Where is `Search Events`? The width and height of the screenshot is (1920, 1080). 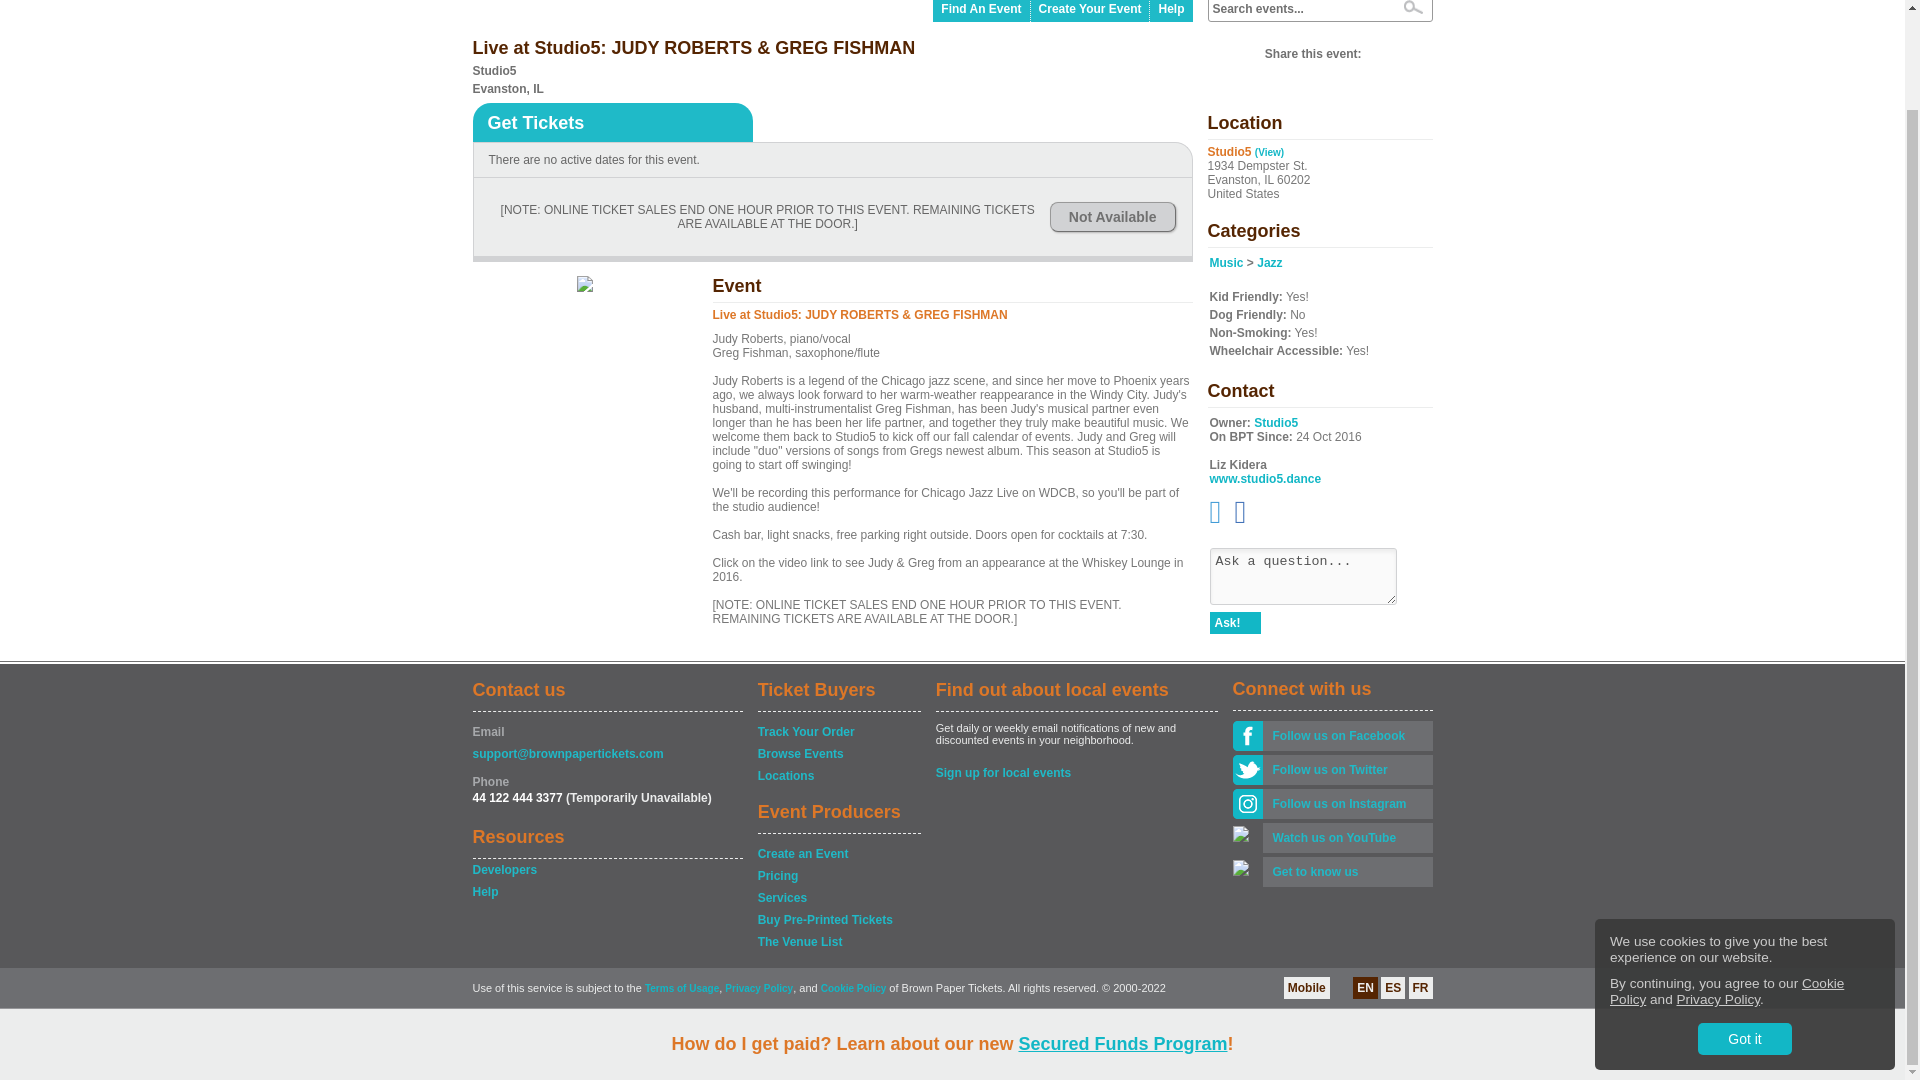 Search Events is located at coordinates (1412, 7).